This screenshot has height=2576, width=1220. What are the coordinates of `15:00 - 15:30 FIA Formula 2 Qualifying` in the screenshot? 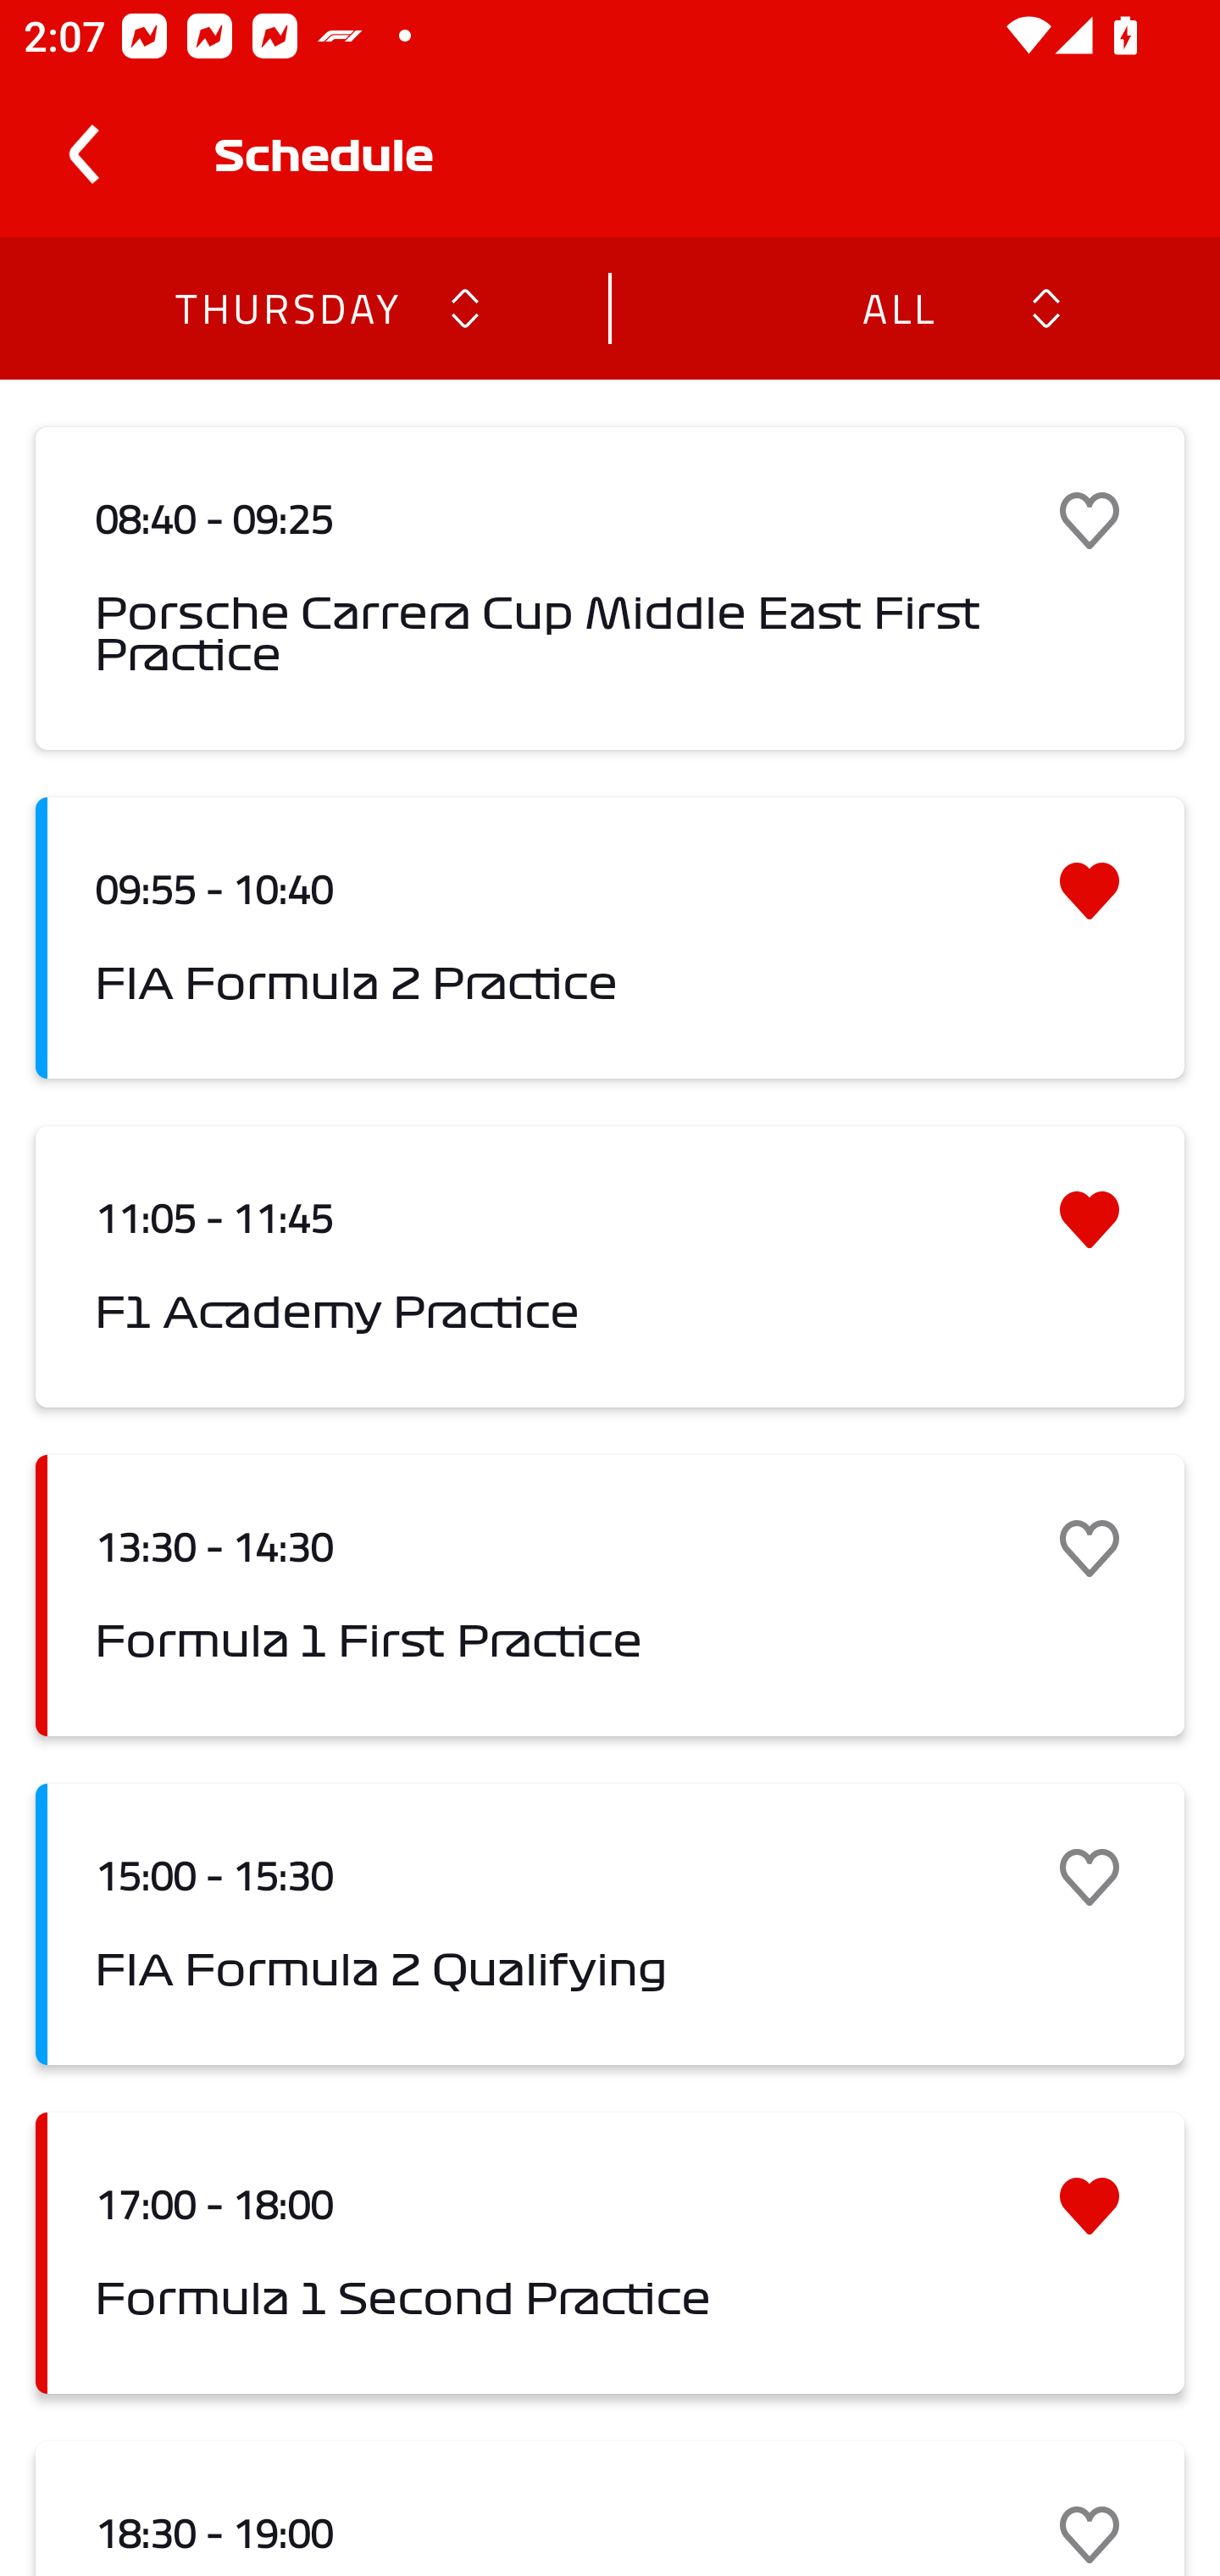 It's located at (610, 1924).